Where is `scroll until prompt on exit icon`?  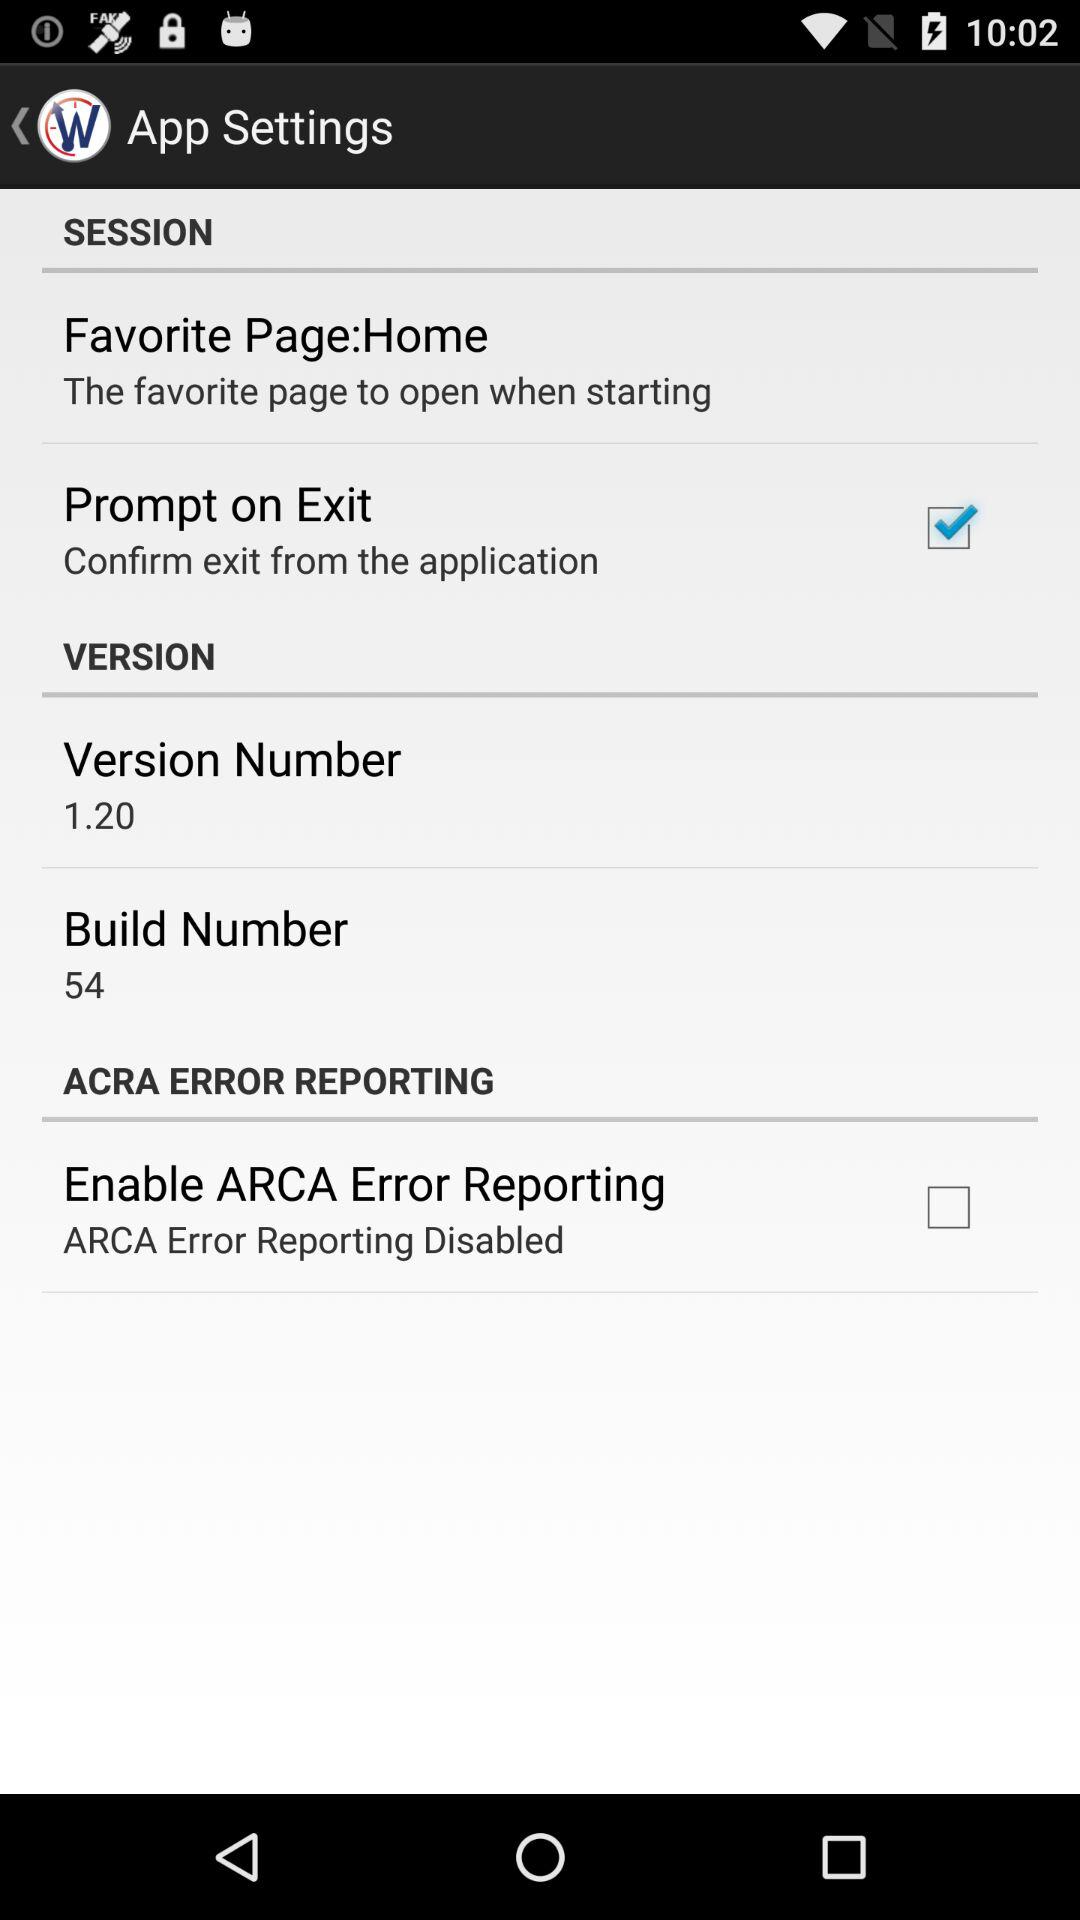
scroll until prompt on exit icon is located at coordinates (218, 502).